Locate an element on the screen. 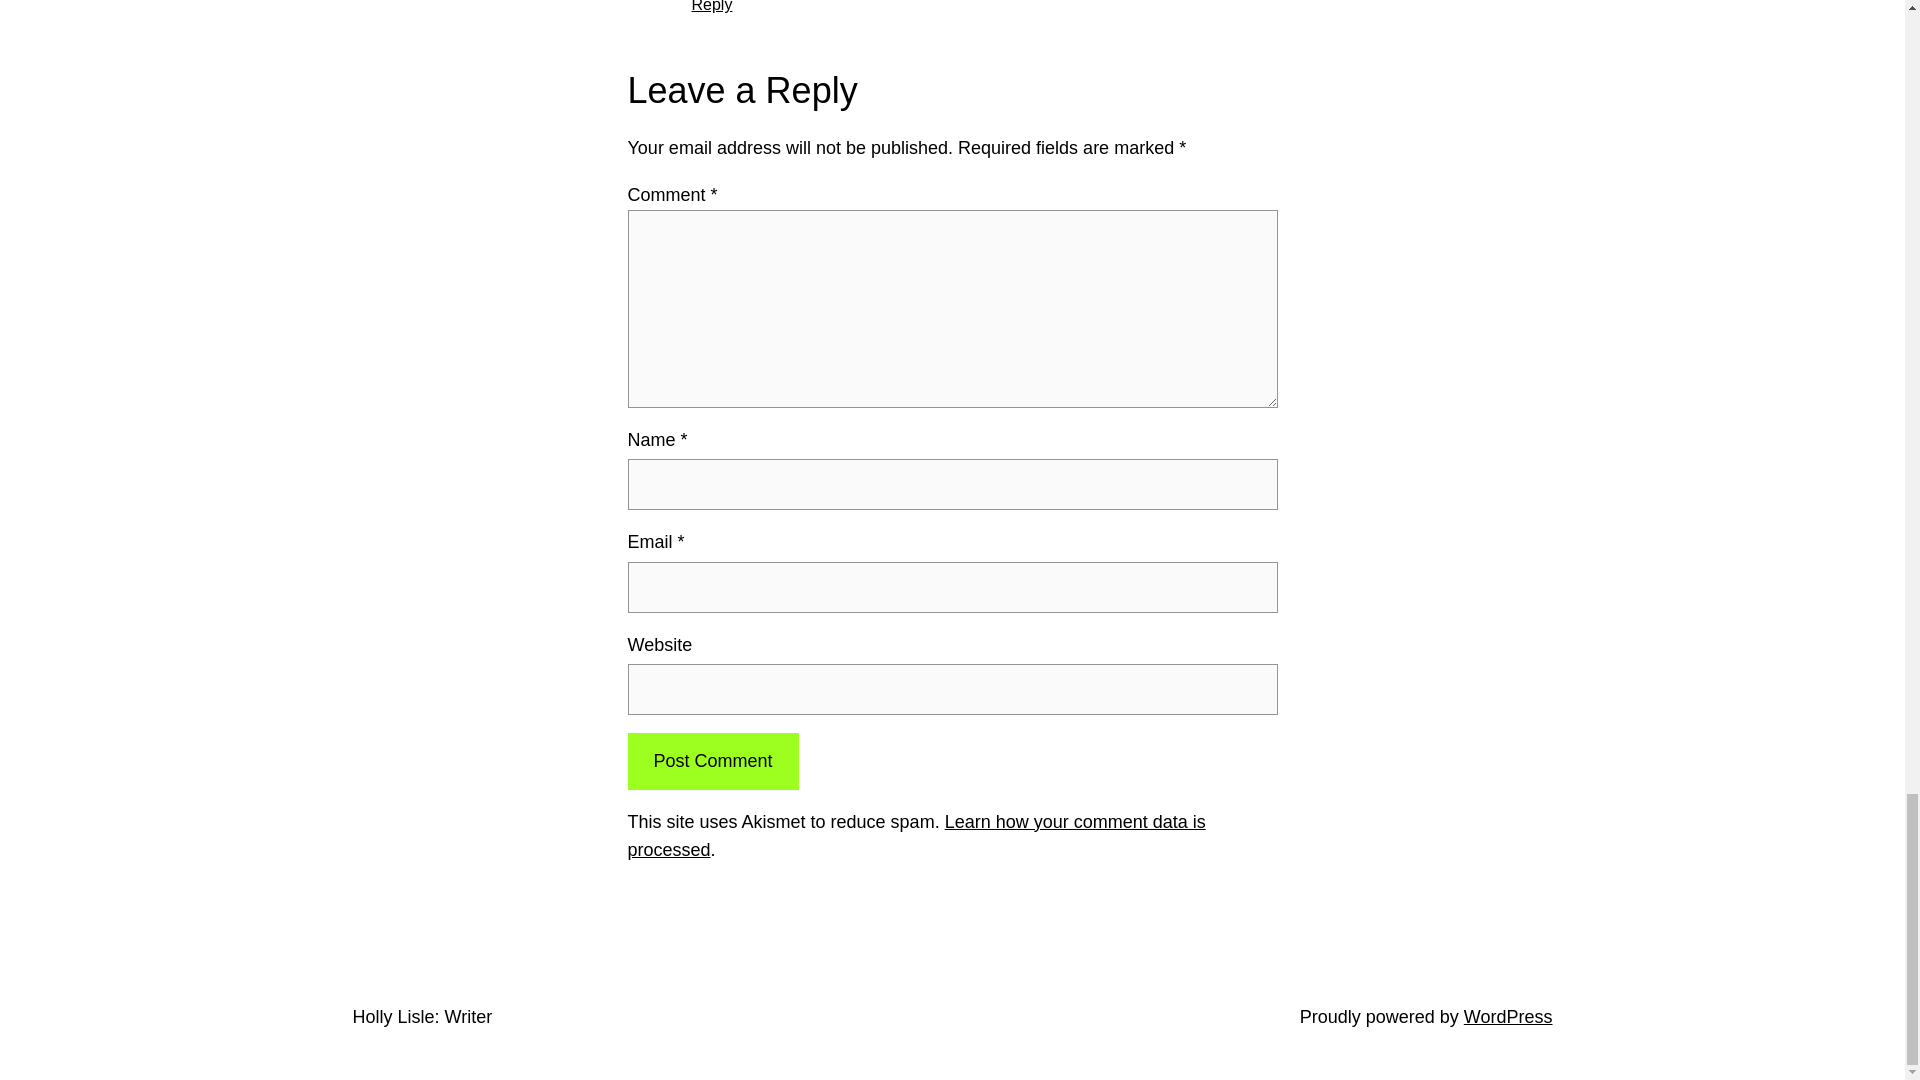 The height and width of the screenshot is (1080, 1920). Holly Lisle: Writer is located at coordinates (421, 1016).